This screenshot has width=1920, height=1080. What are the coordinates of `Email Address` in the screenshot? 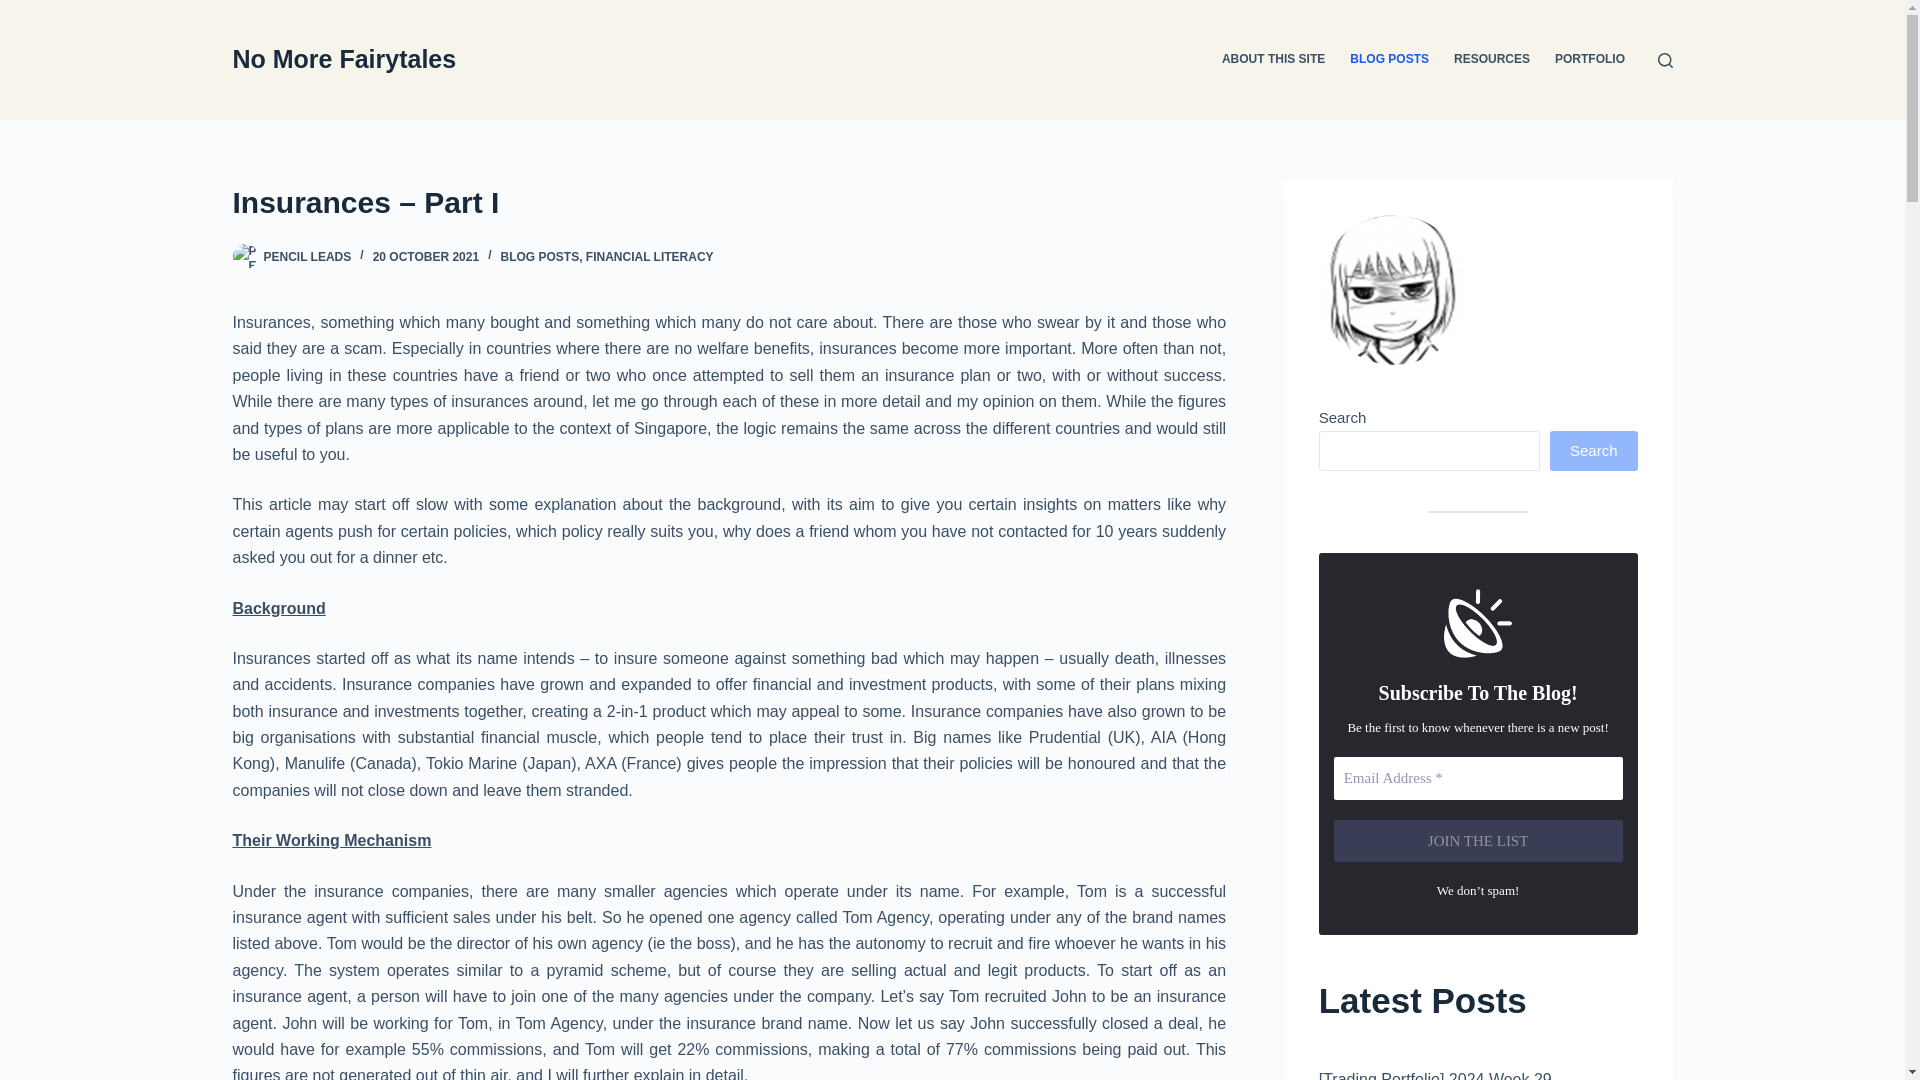 It's located at (1478, 778).